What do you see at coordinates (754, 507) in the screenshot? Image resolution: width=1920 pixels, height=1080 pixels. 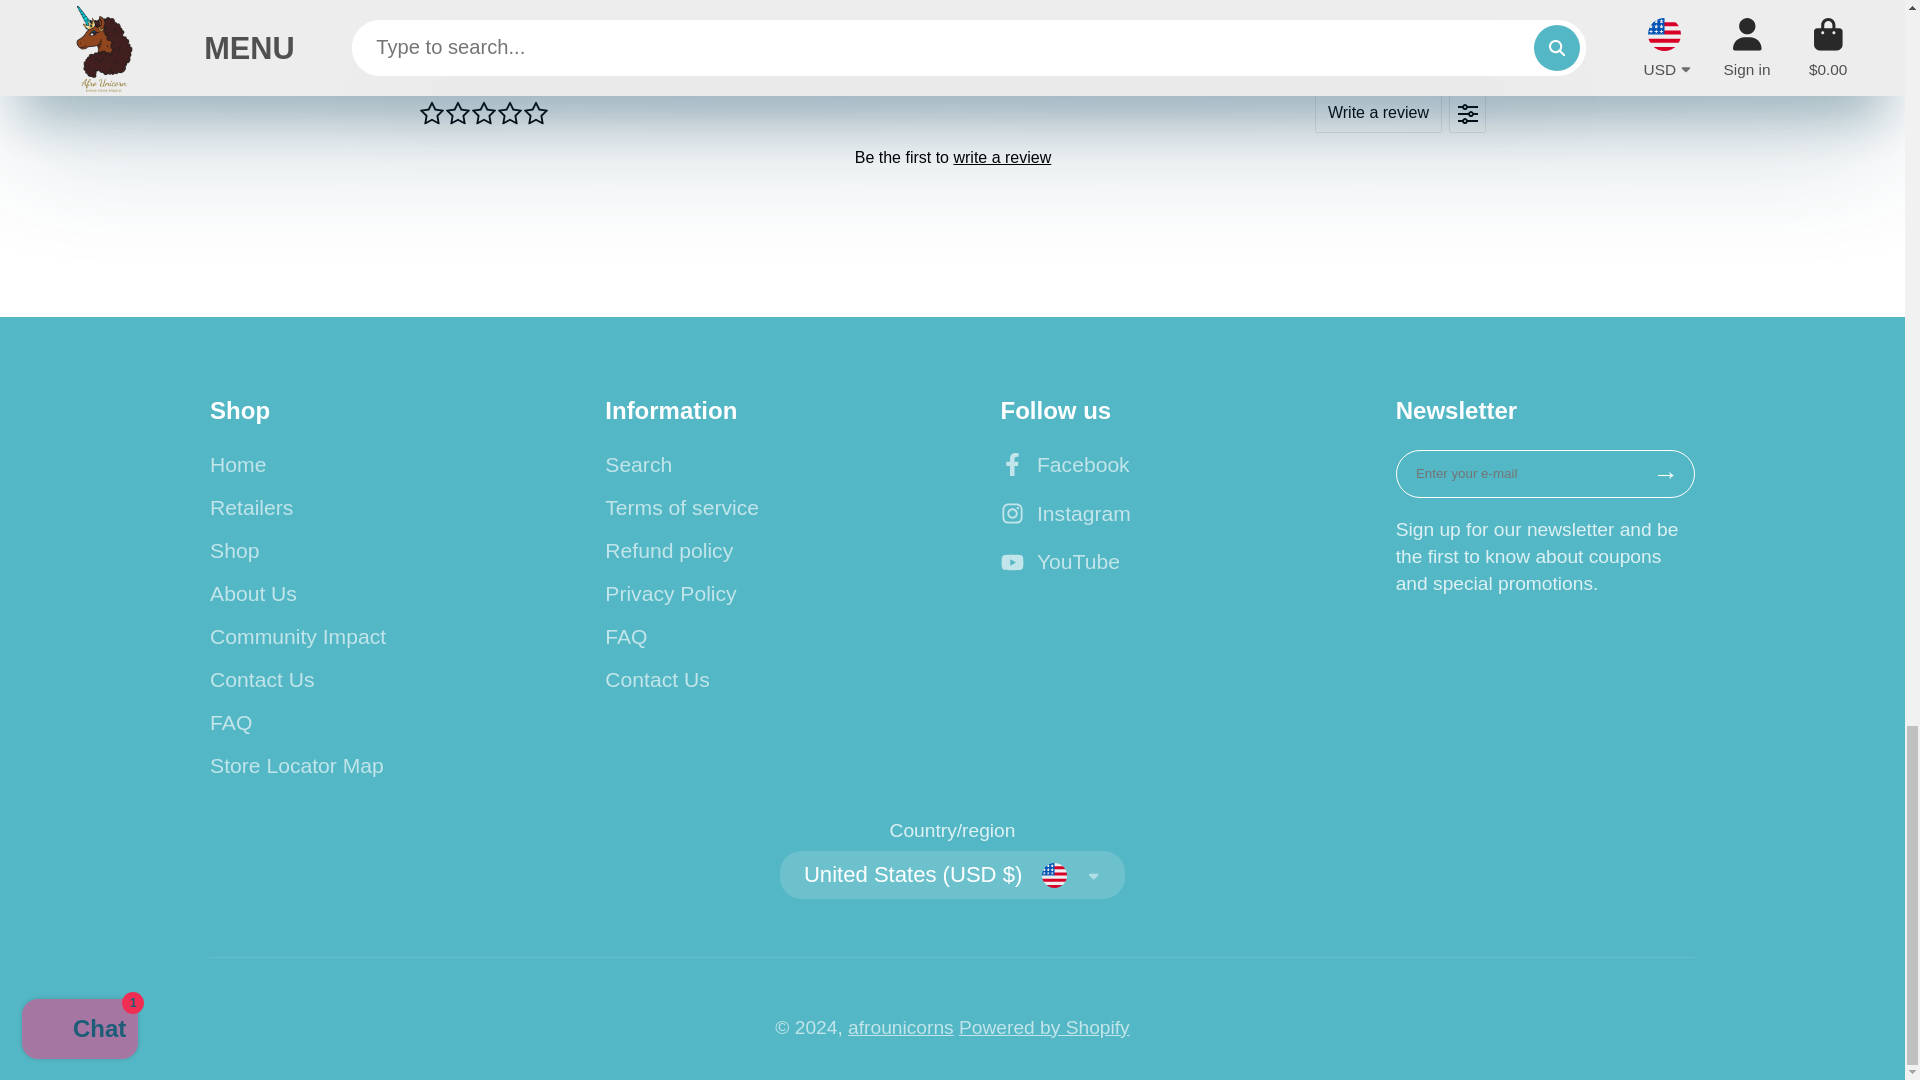 I see `Terms of service` at bounding box center [754, 507].